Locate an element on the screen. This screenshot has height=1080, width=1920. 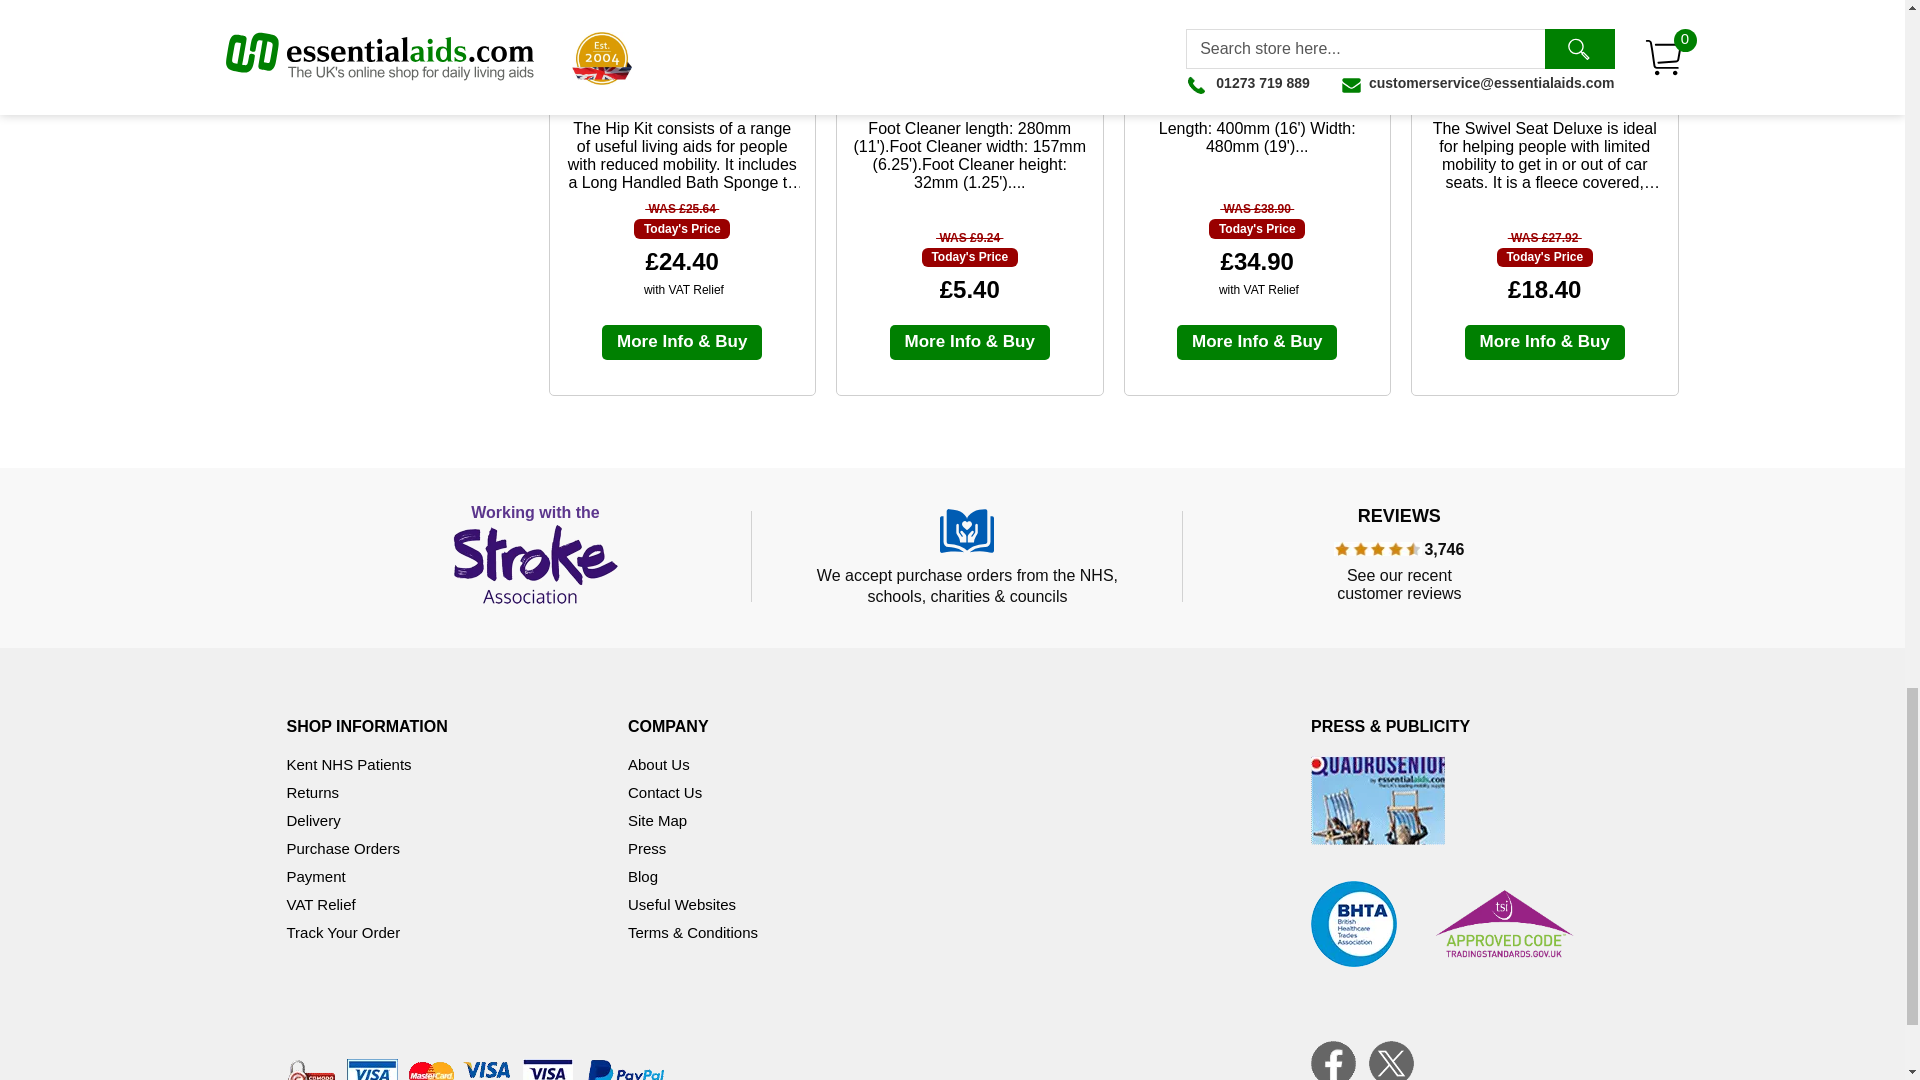
Kent NHS Patients is located at coordinates (348, 764).